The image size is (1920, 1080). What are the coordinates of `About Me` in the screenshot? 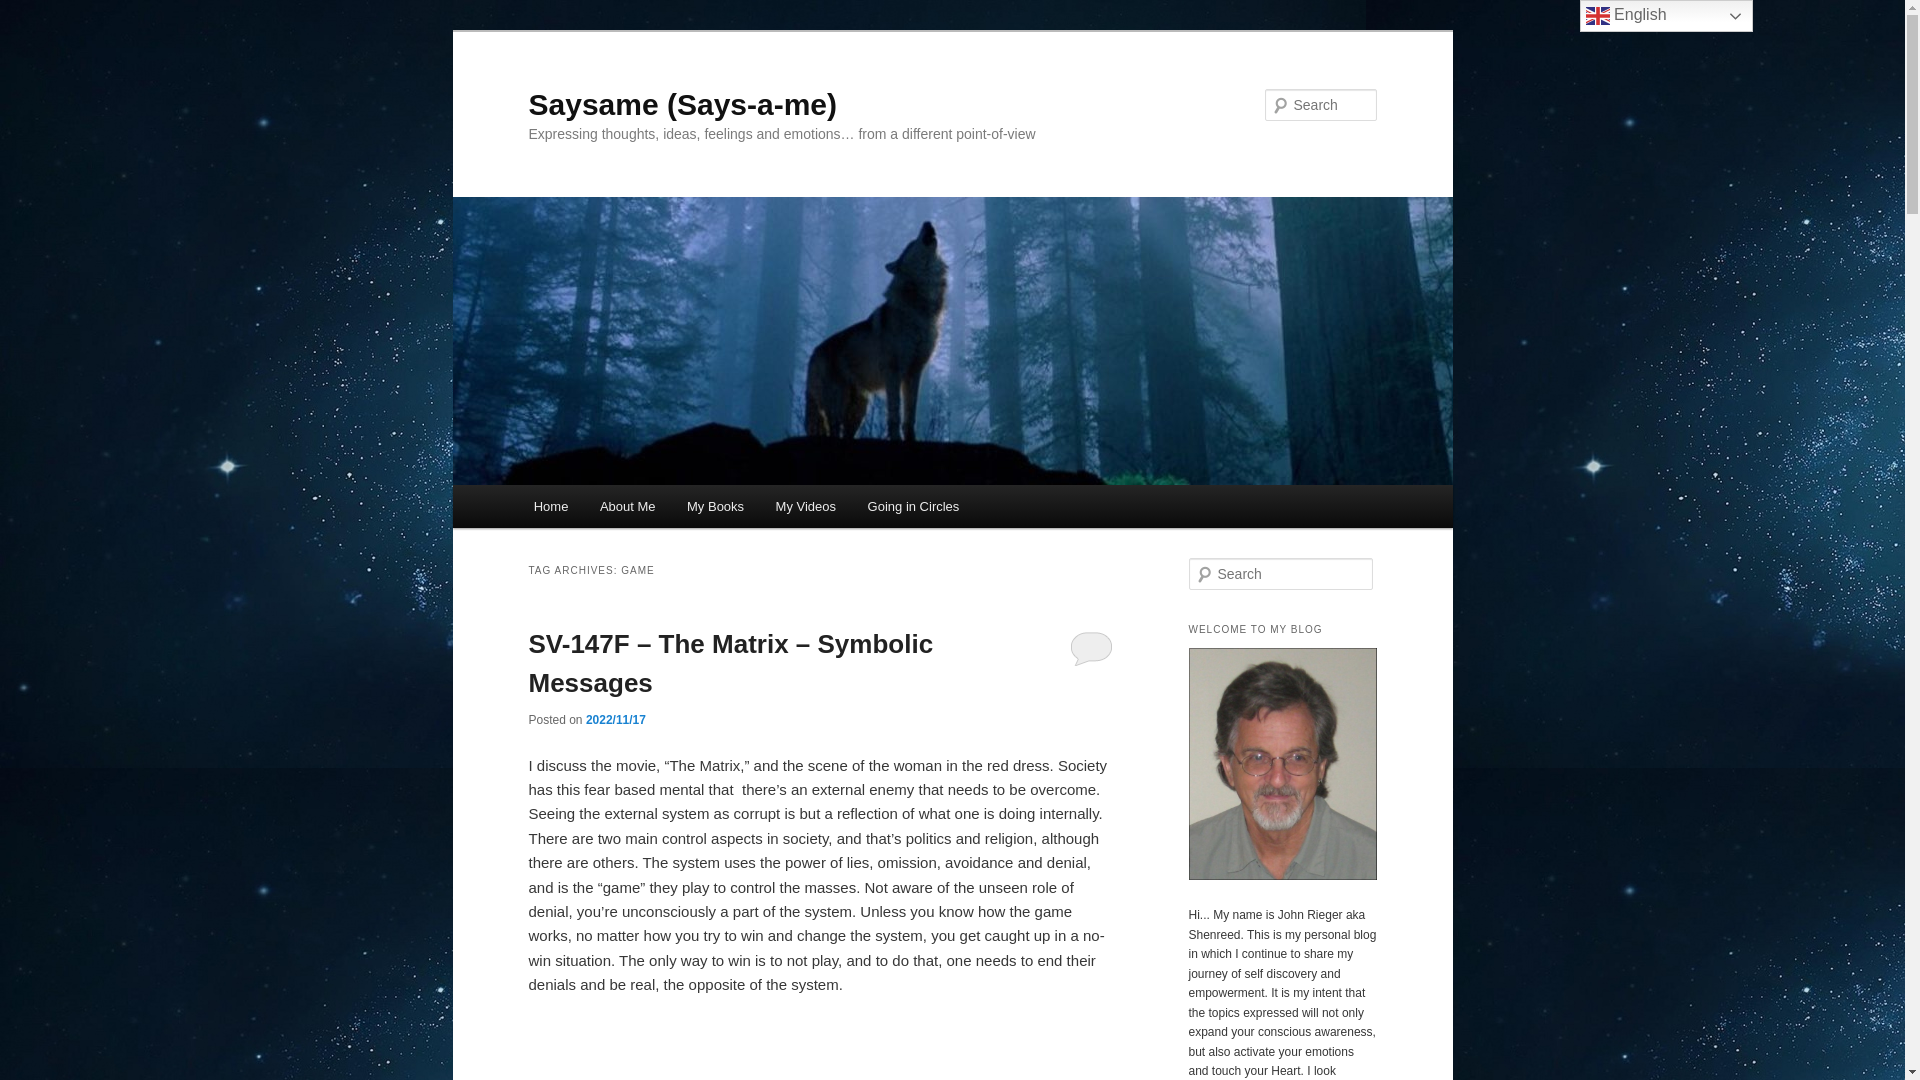 It's located at (626, 506).